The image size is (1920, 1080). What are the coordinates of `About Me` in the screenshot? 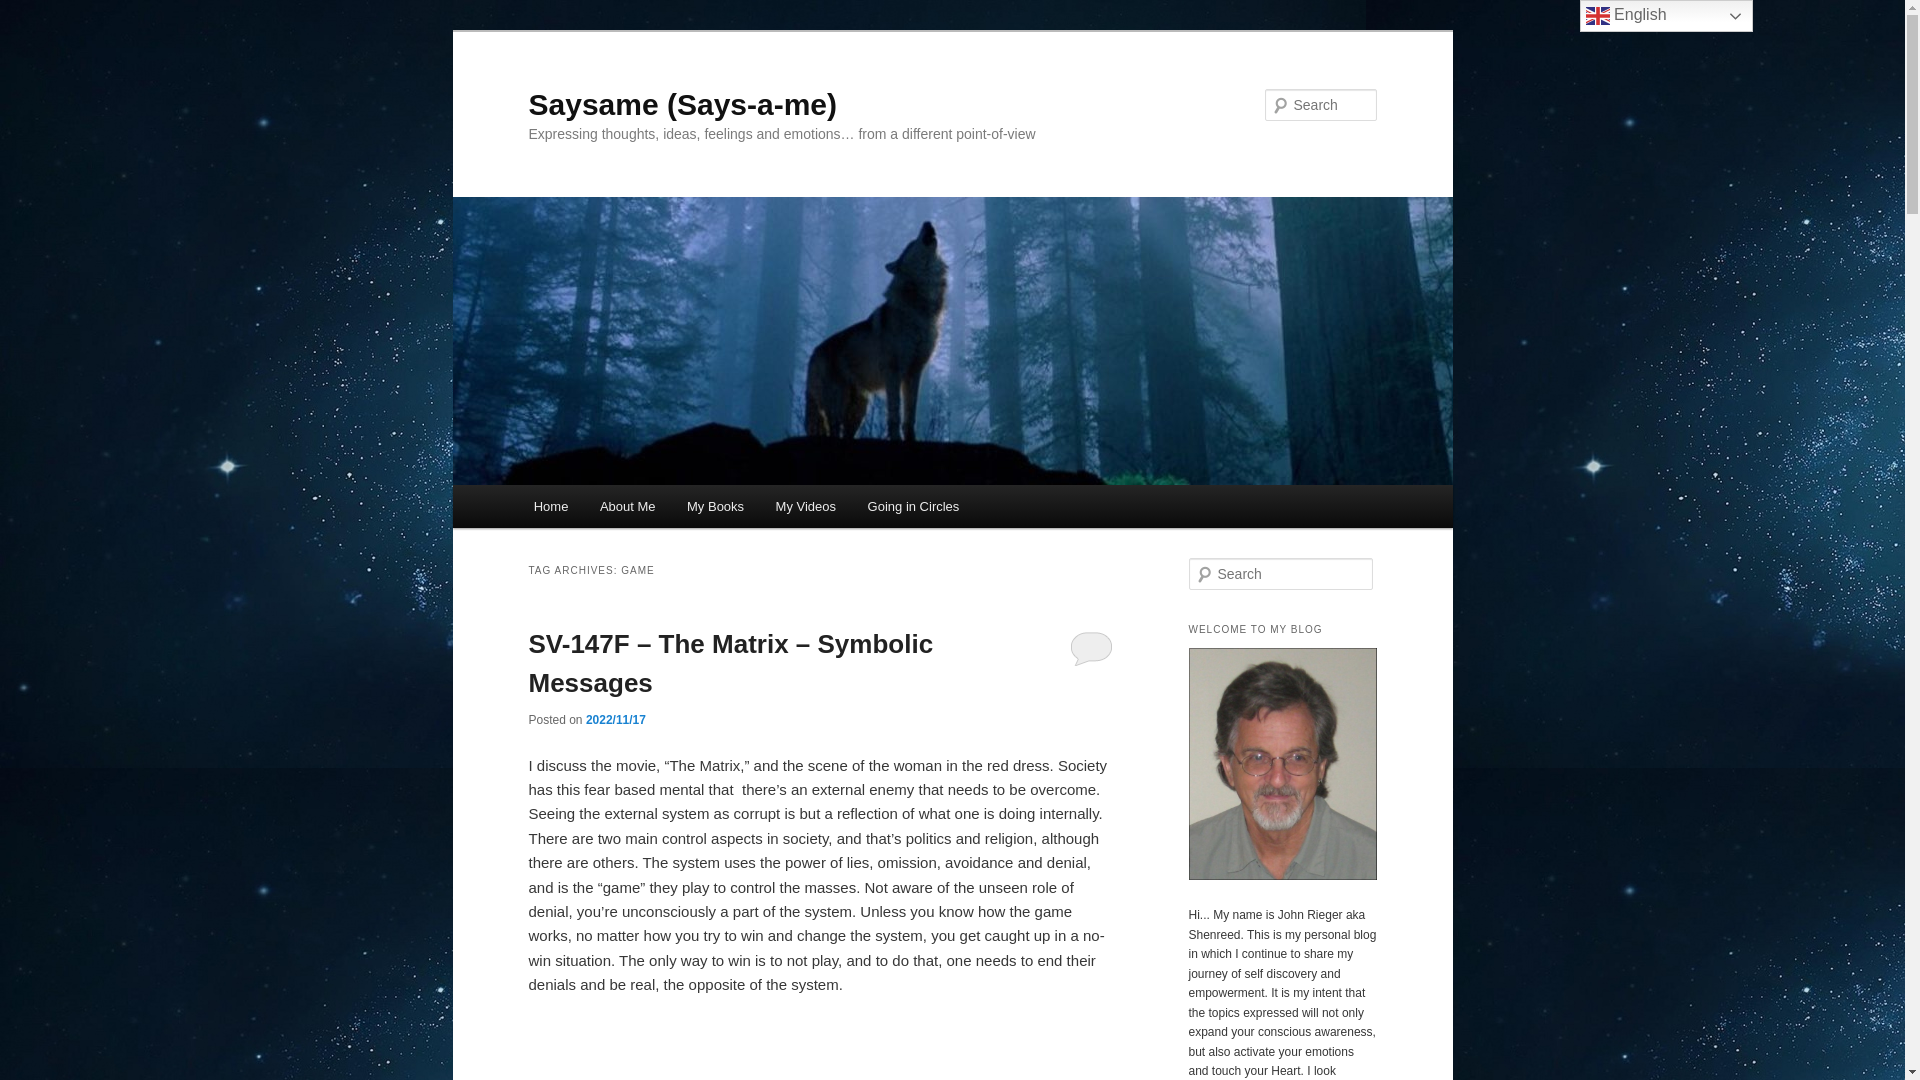 It's located at (626, 506).